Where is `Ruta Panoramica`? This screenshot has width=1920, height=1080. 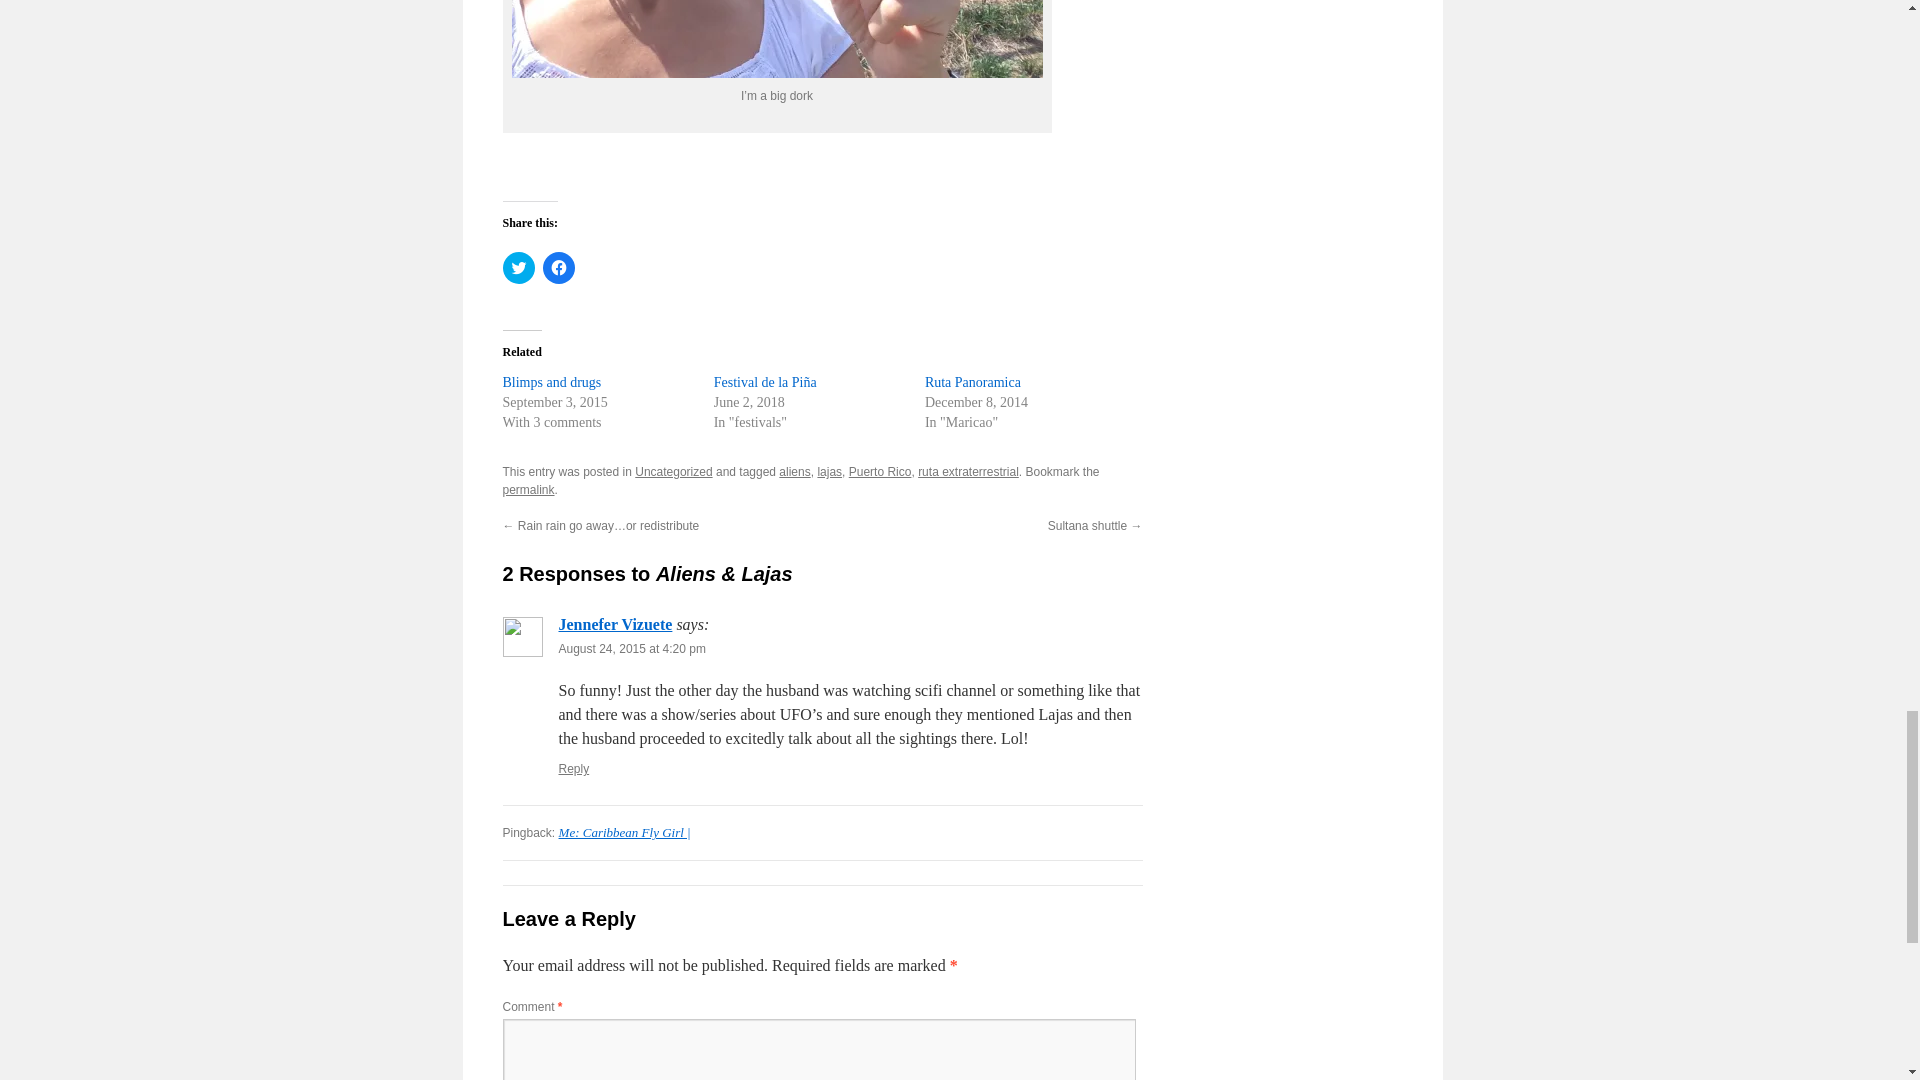 Ruta Panoramica is located at coordinates (973, 382).